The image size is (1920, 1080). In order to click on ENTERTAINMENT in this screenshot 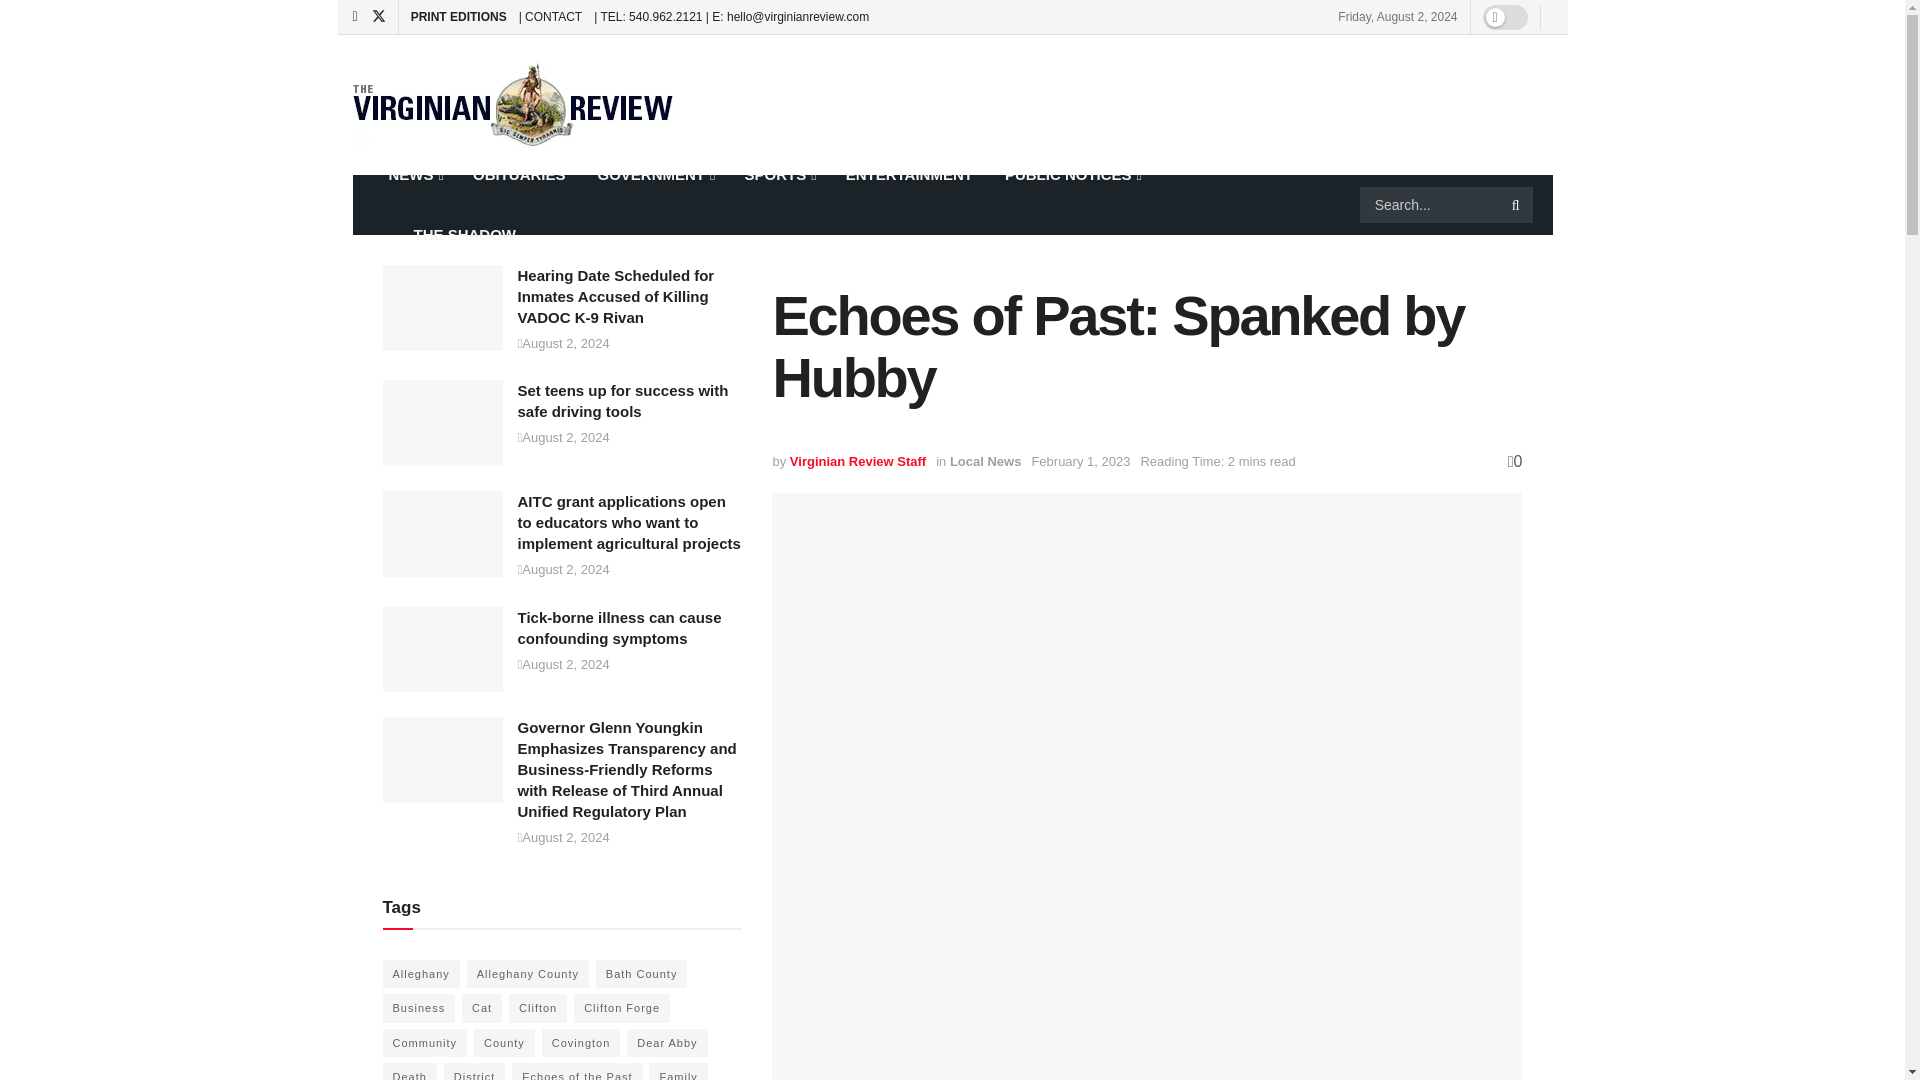, I will do `click(908, 174)`.